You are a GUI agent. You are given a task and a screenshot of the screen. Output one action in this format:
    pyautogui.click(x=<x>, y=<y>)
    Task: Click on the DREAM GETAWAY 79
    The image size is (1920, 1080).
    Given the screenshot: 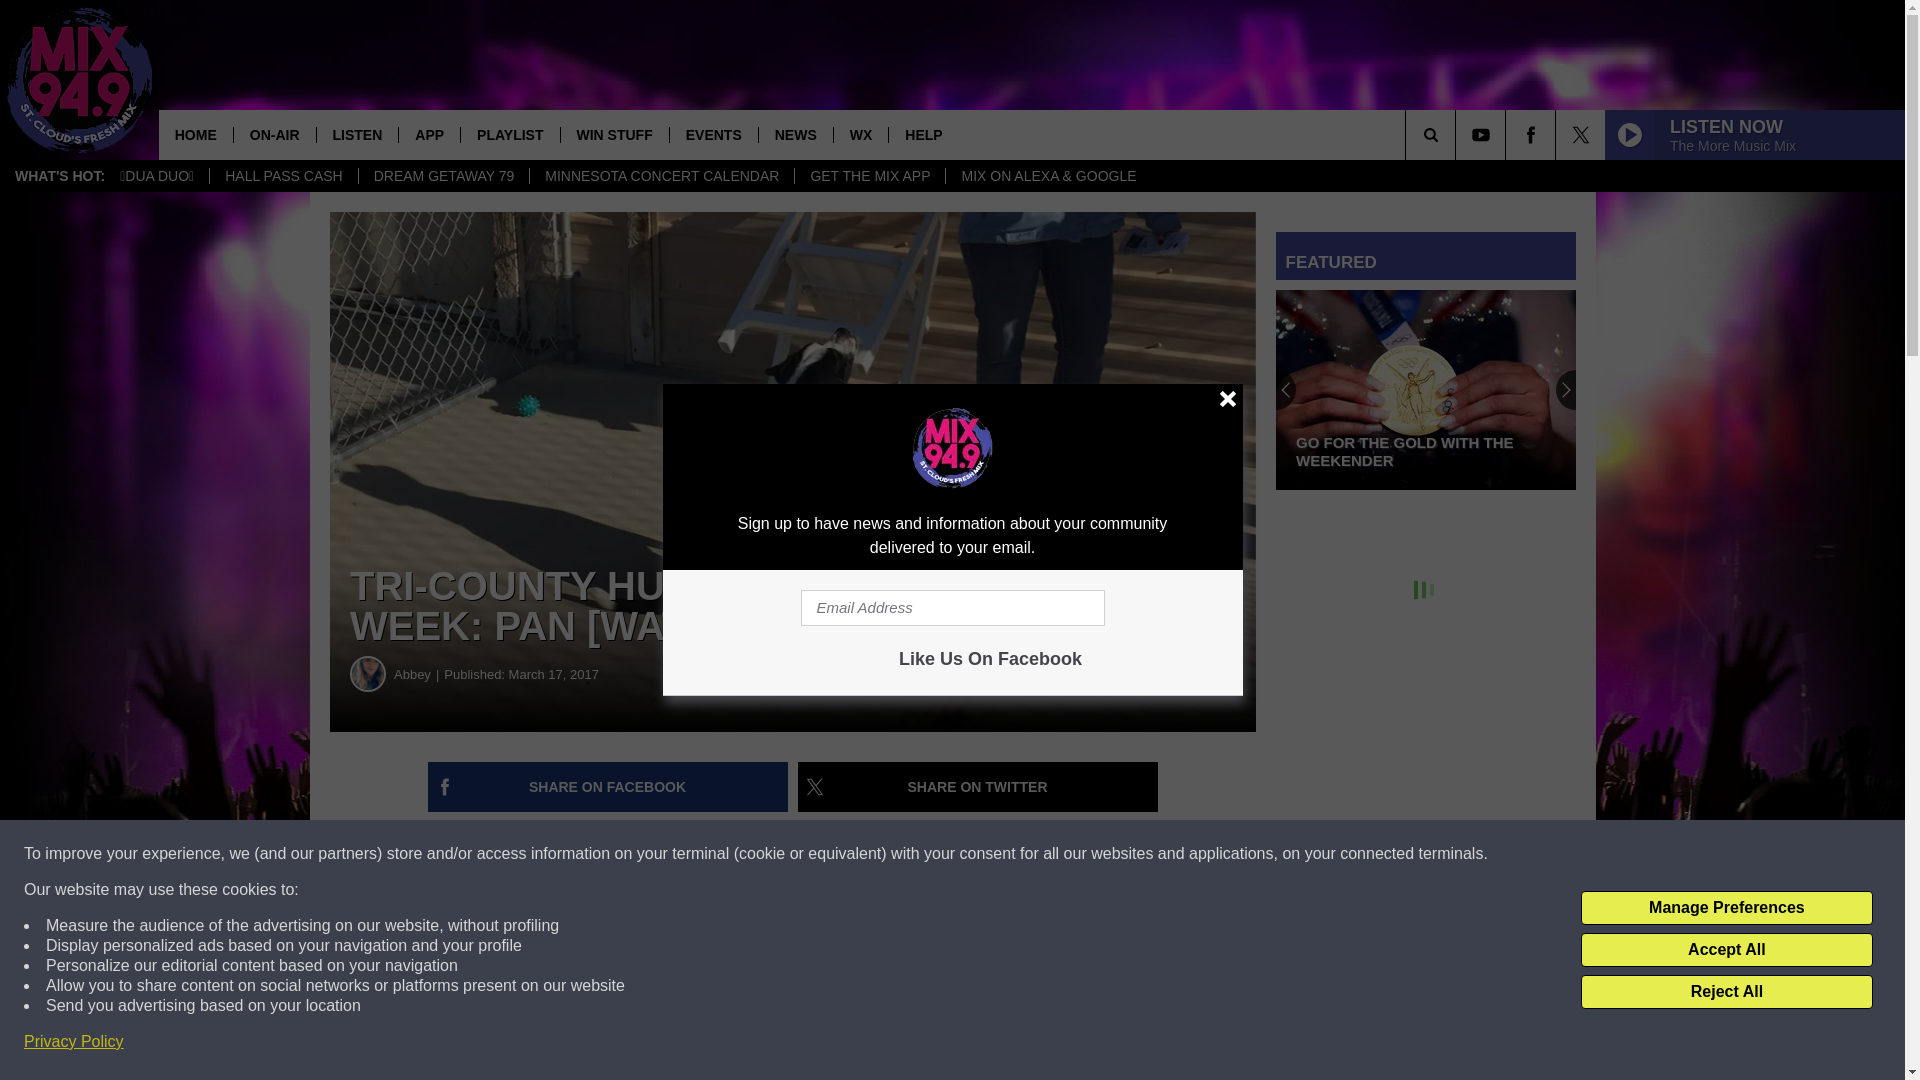 What is the action you would take?
    pyautogui.click(x=443, y=176)
    